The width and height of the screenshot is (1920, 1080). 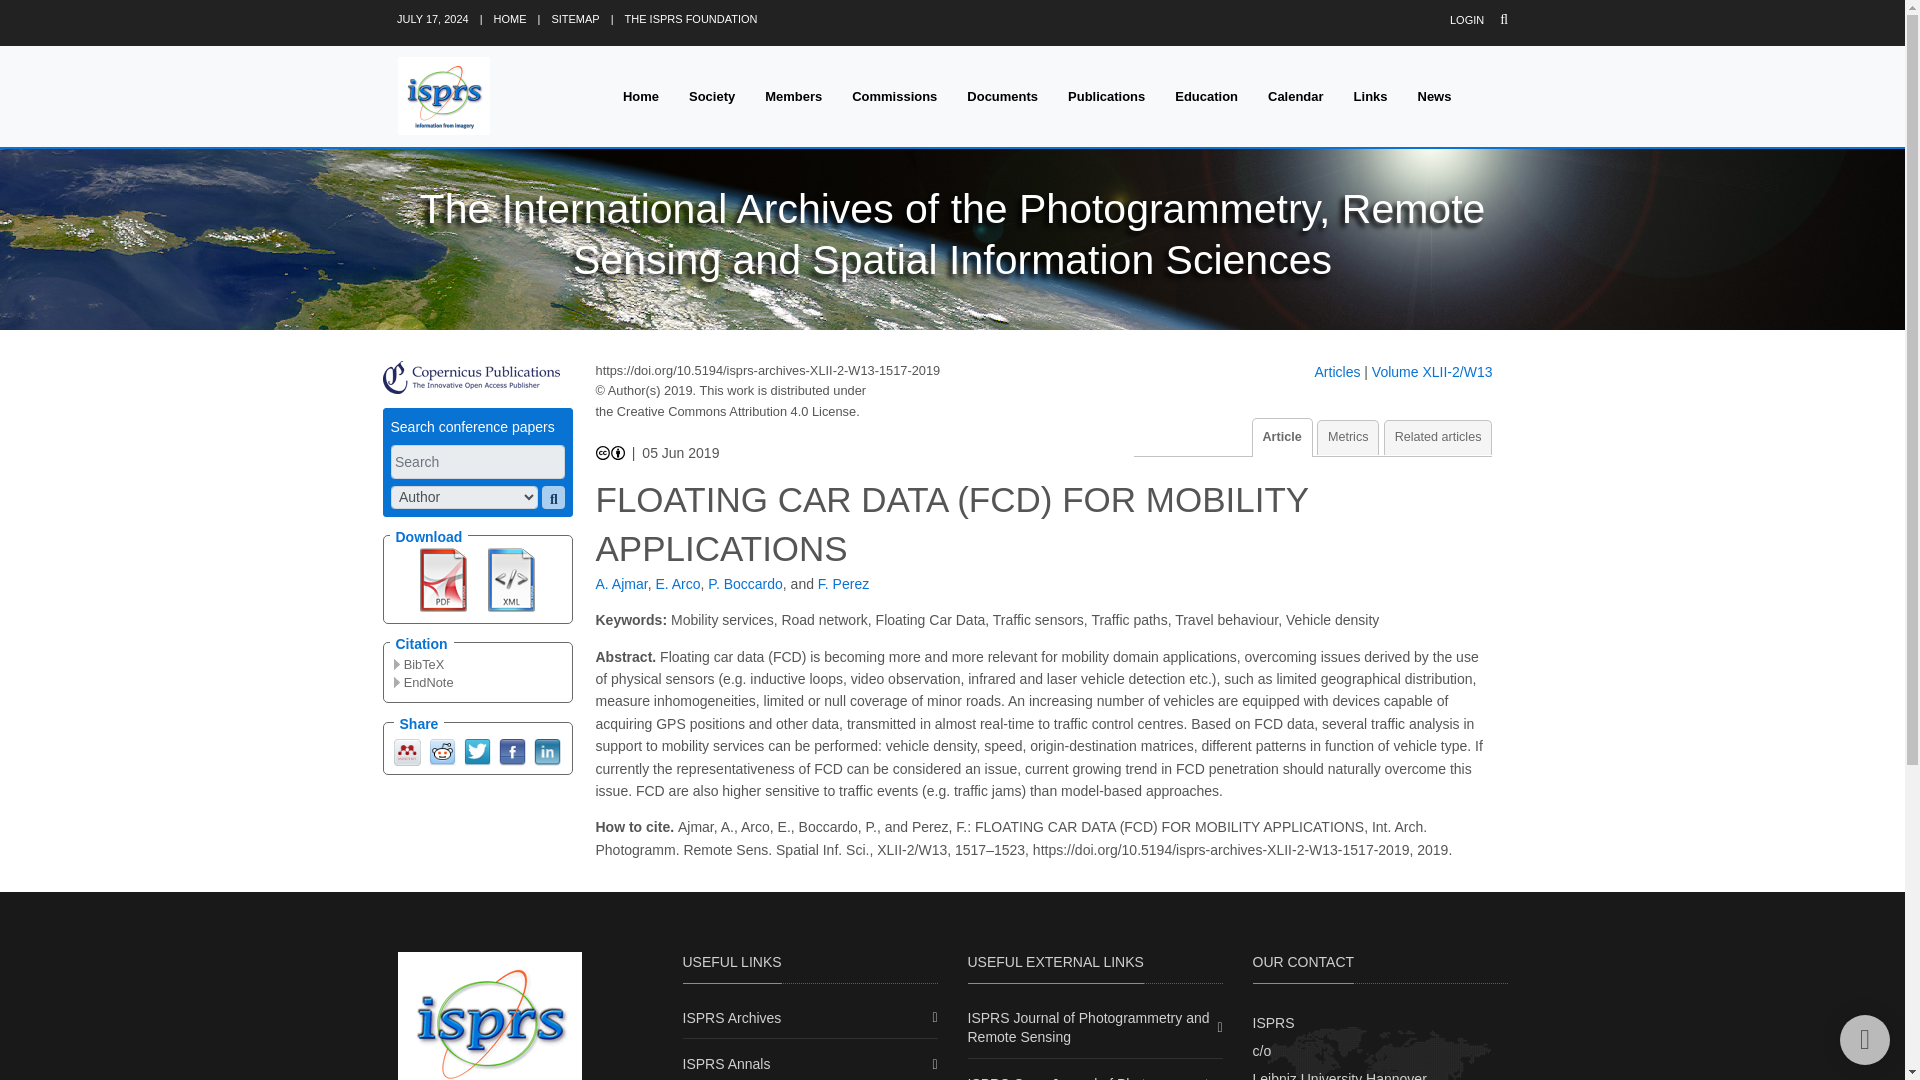 What do you see at coordinates (712, 96) in the screenshot?
I see `Society` at bounding box center [712, 96].